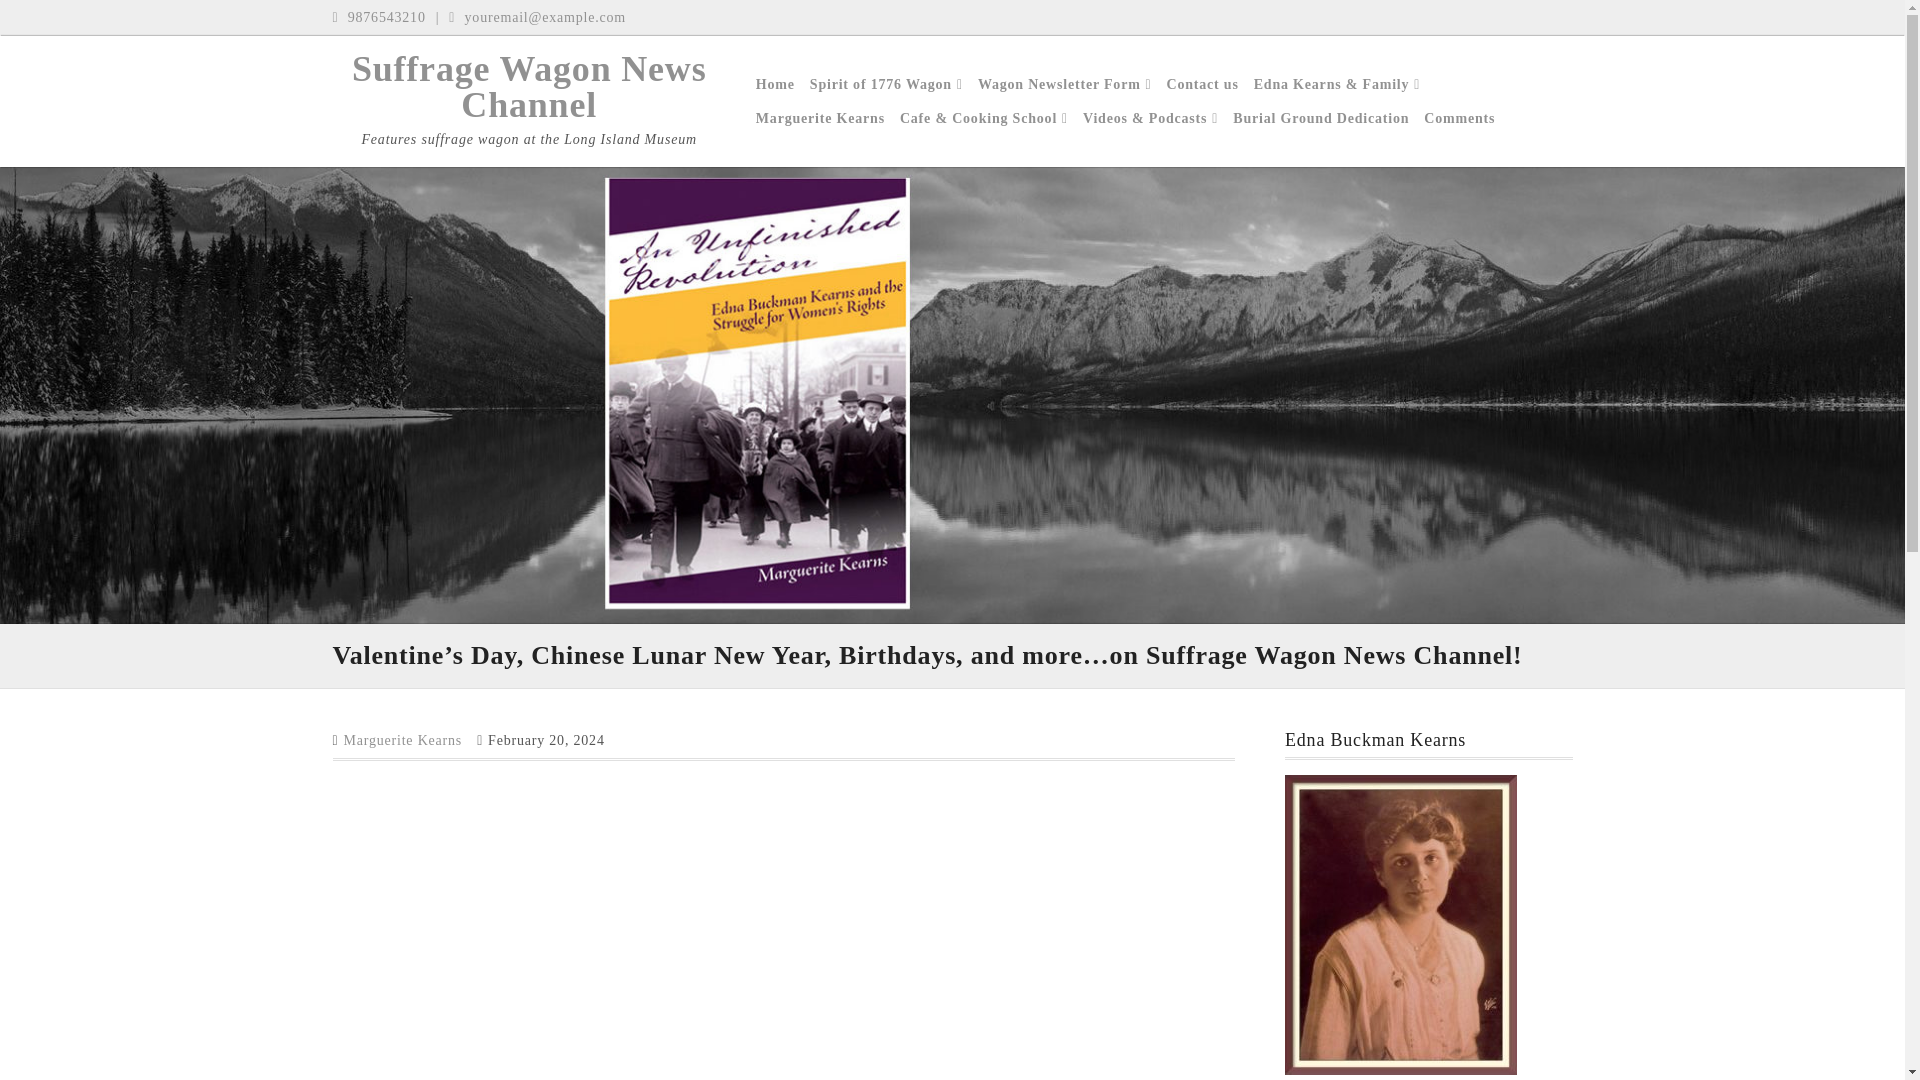 This screenshot has width=1920, height=1080. What do you see at coordinates (1320, 118) in the screenshot?
I see `Burial Ground Dedication` at bounding box center [1320, 118].